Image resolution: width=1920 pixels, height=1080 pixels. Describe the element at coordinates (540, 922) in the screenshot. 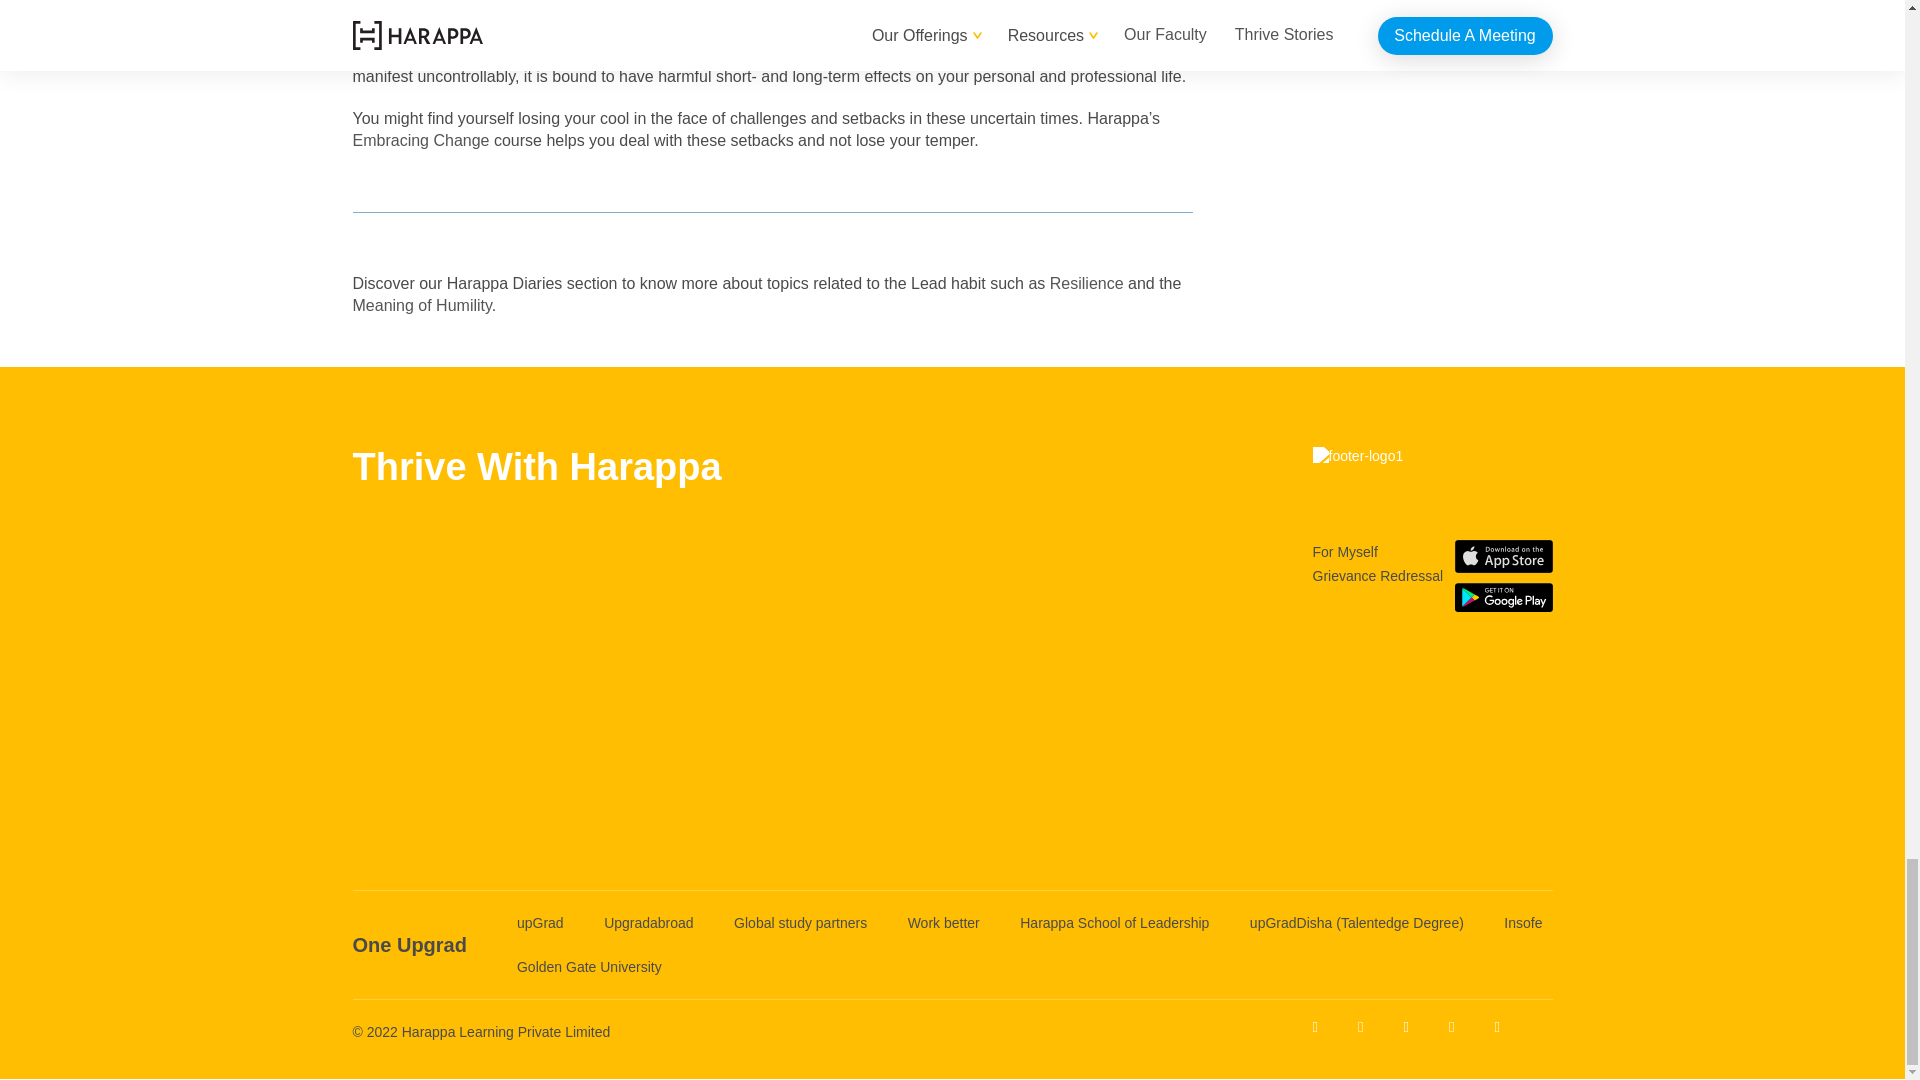

I see `upGrad` at that location.